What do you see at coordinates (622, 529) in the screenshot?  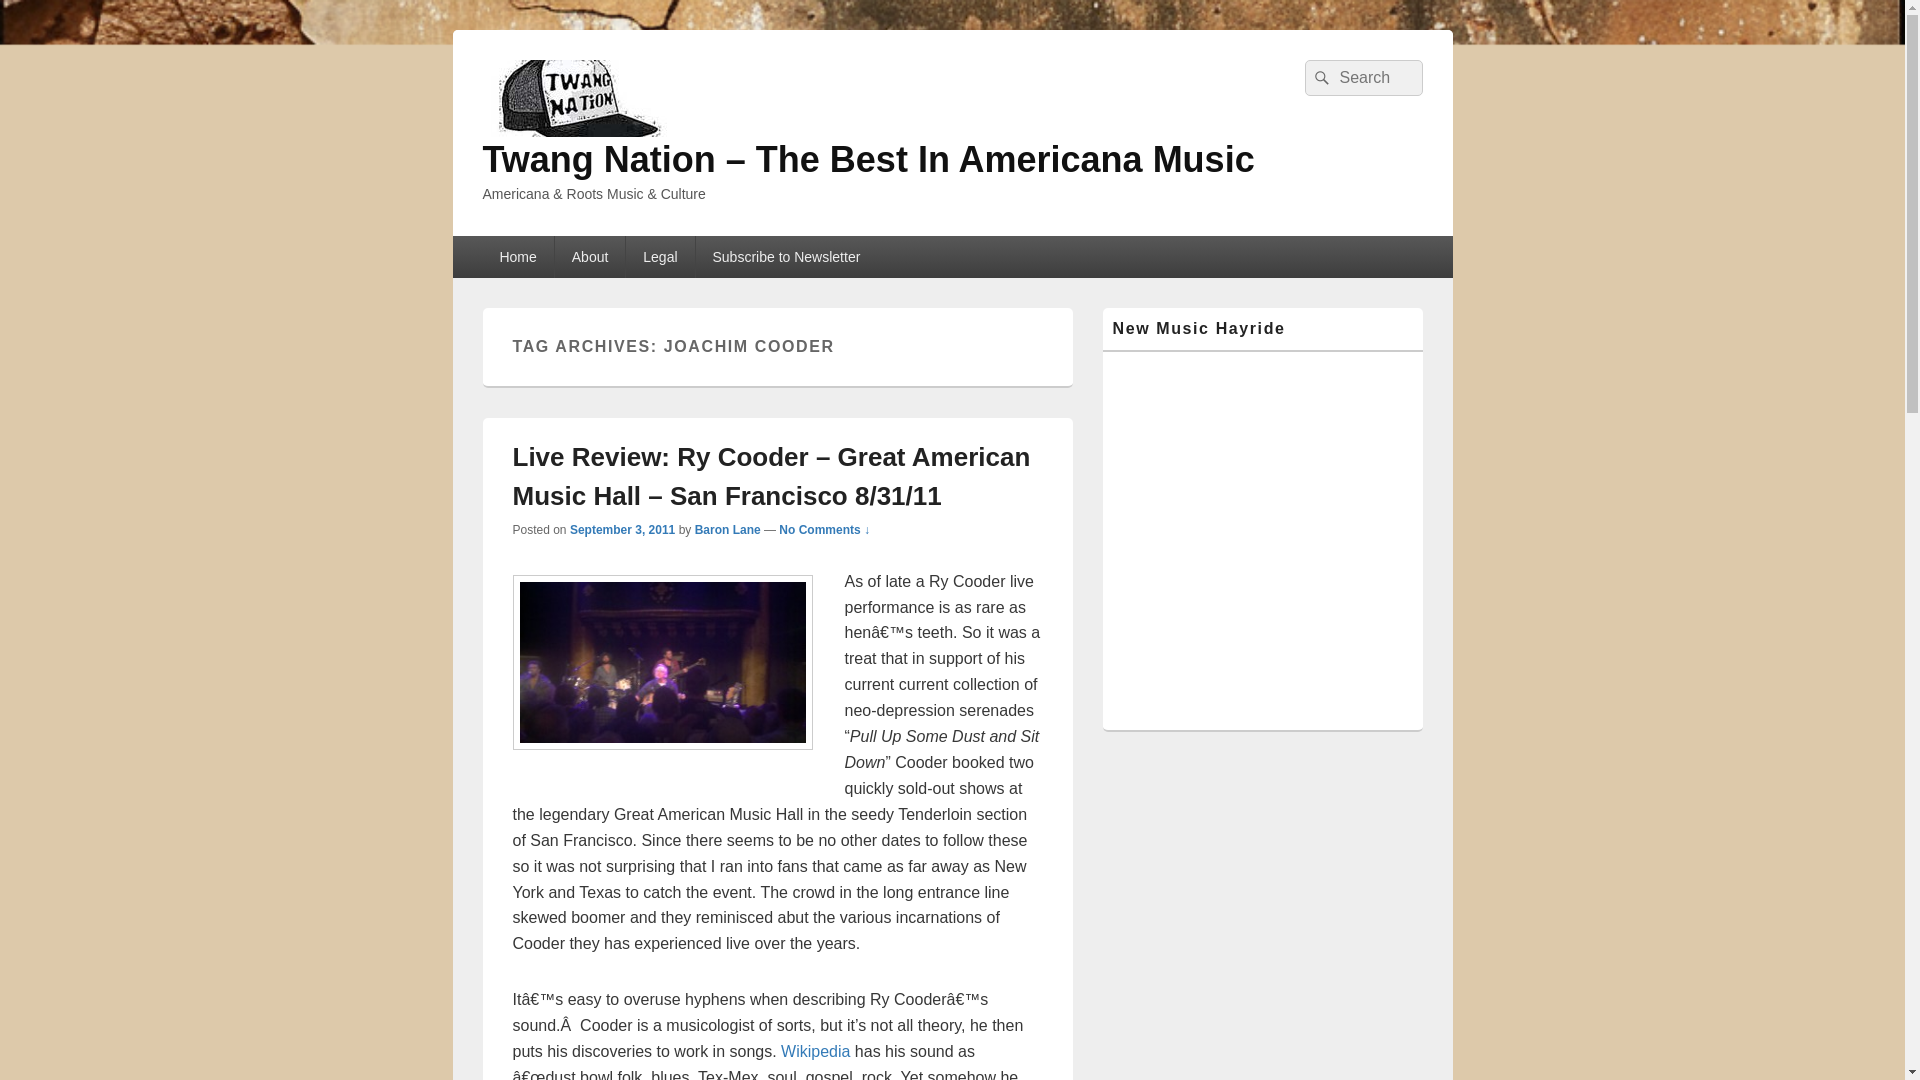 I see `10:24 am` at bounding box center [622, 529].